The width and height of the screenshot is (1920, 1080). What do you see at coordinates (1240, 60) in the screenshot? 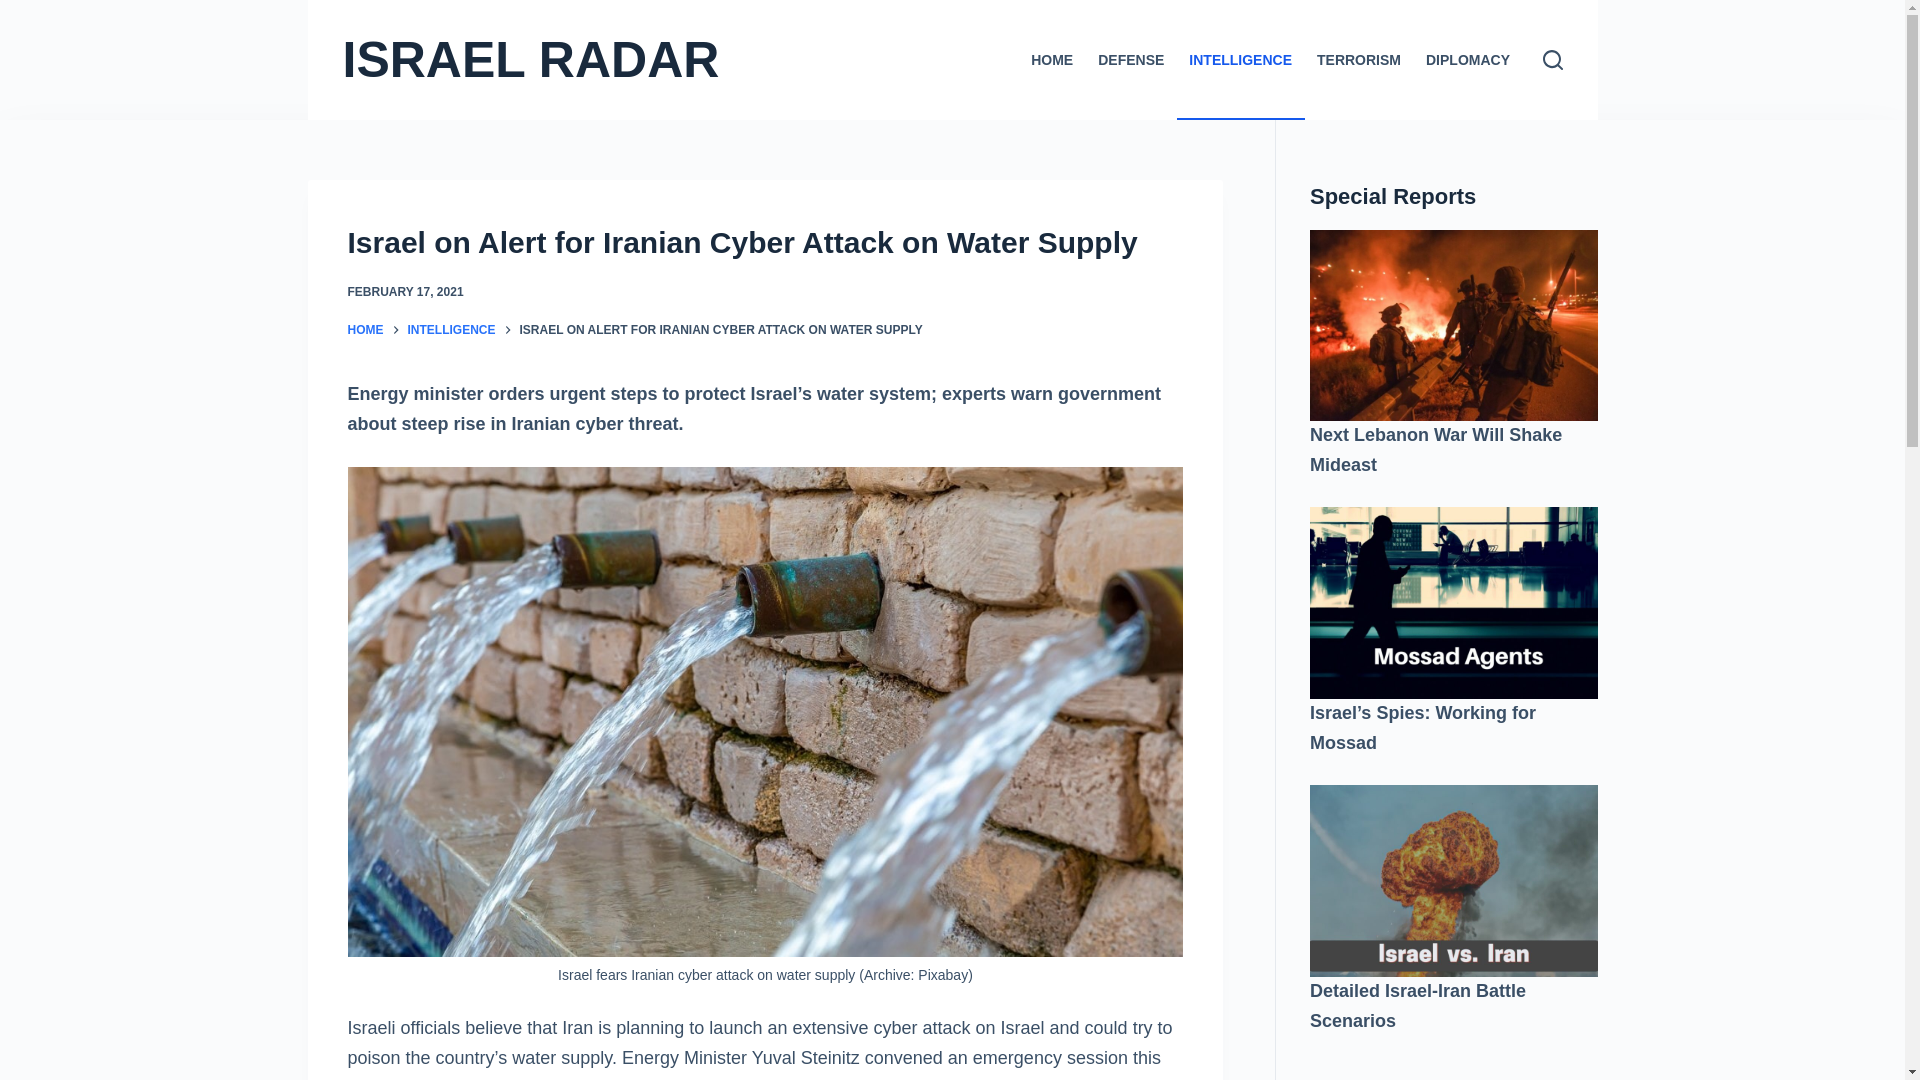
I see `INTELLIGENCE` at bounding box center [1240, 60].